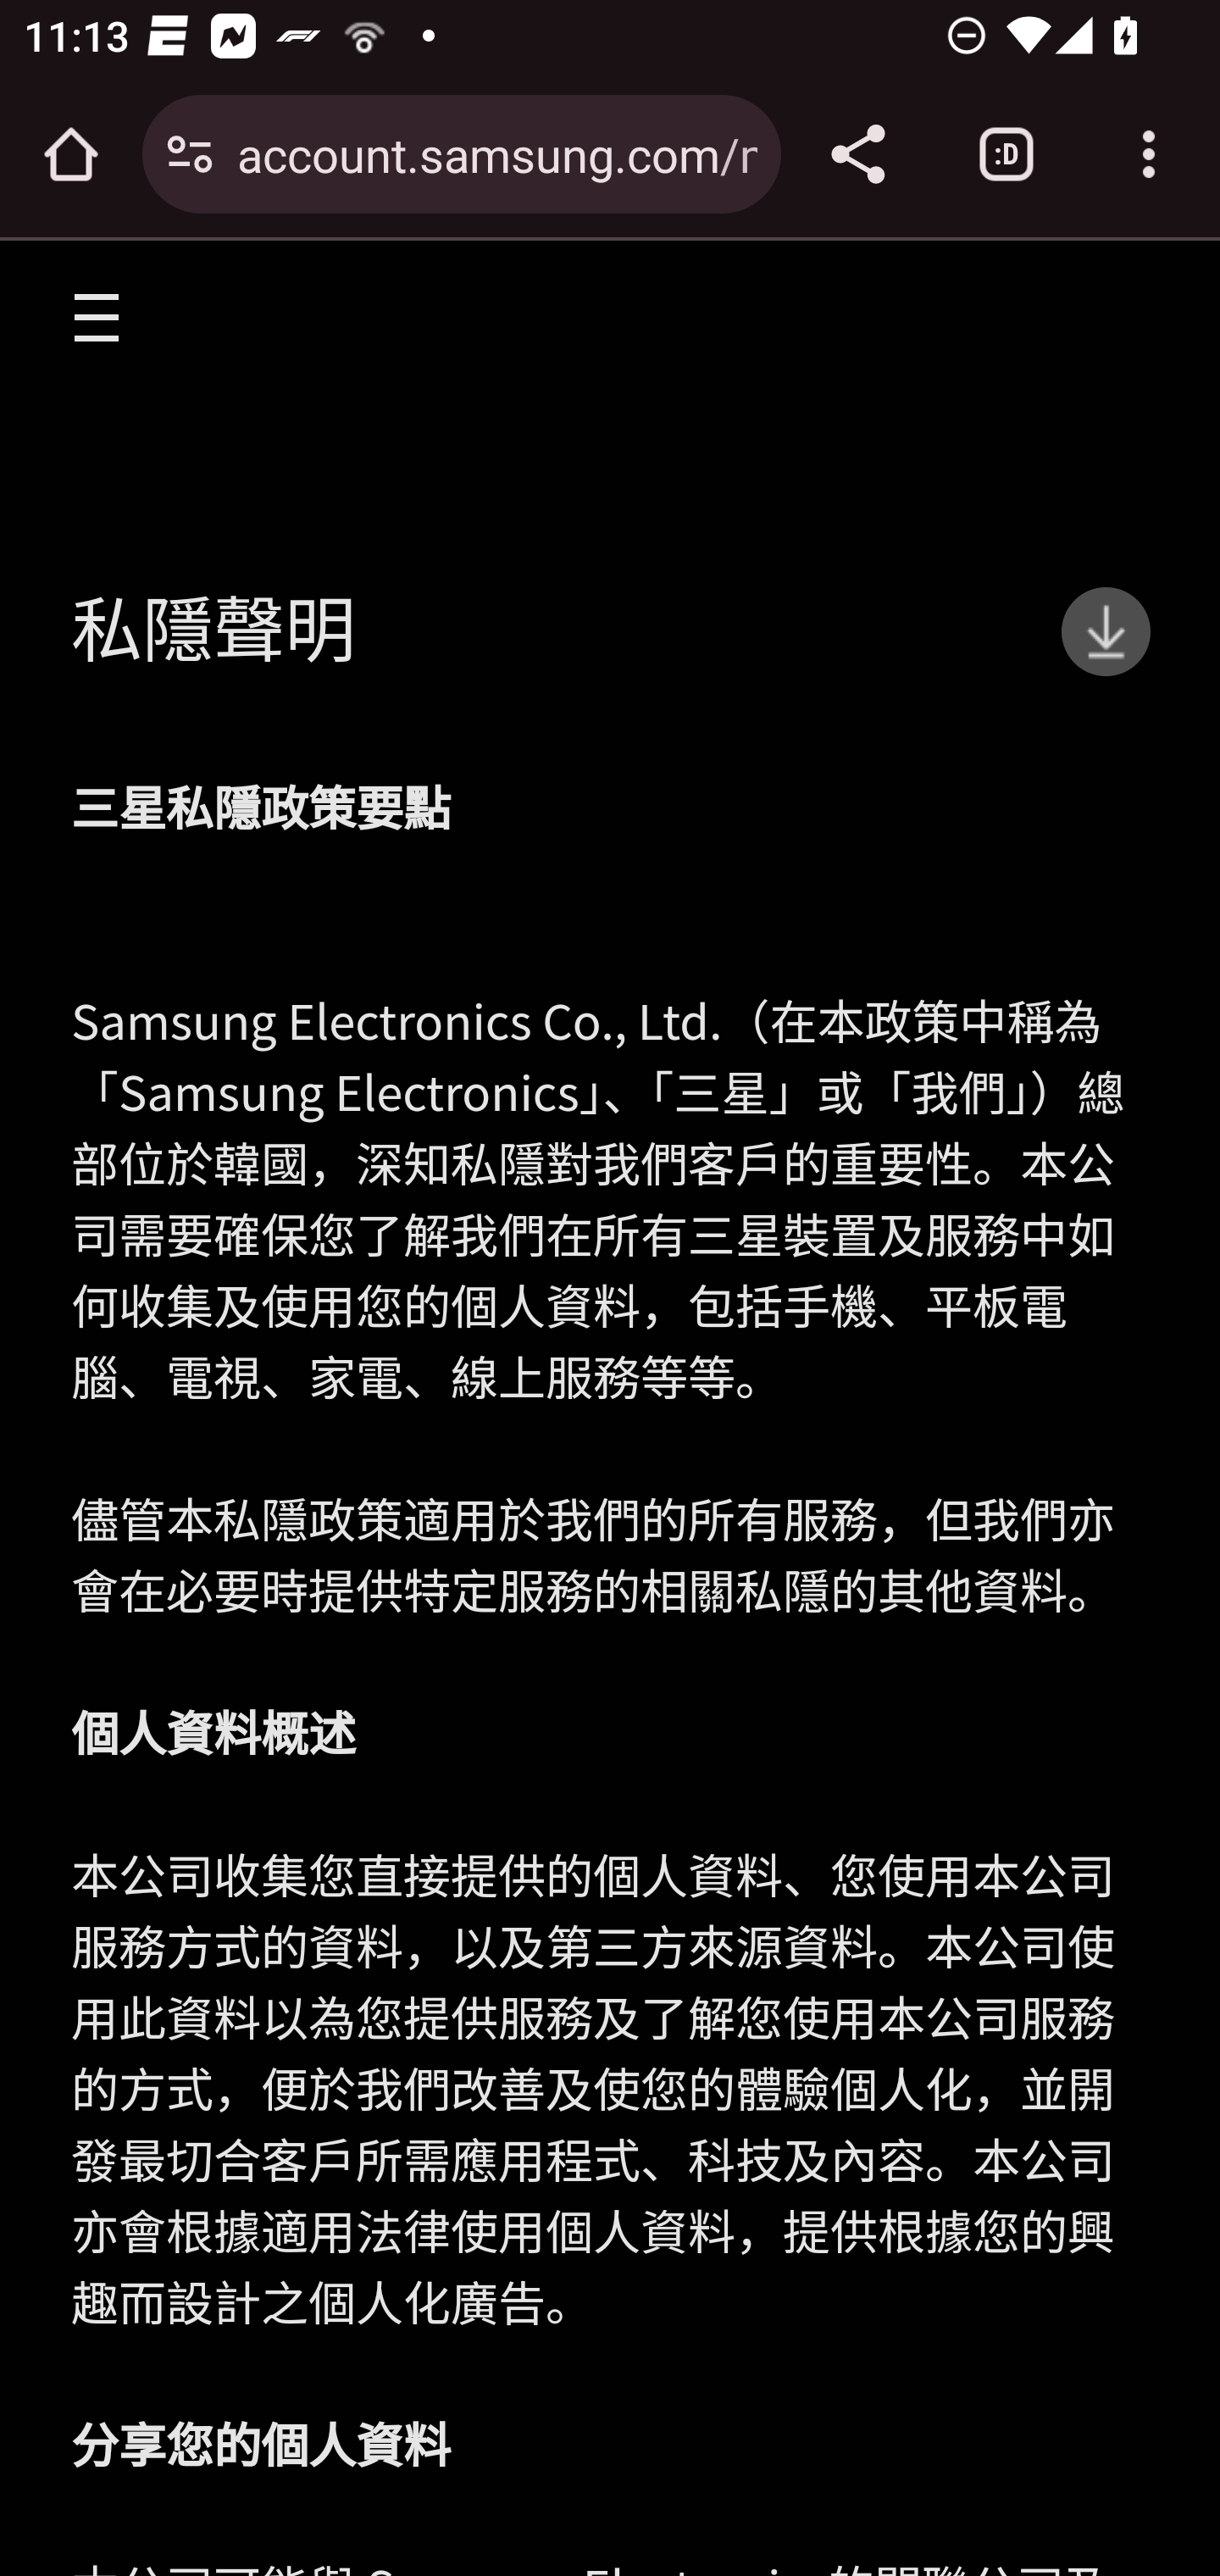 The height and width of the screenshot is (2576, 1220). What do you see at coordinates (190, 154) in the screenshot?
I see `Connection is secure` at bounding box center [190, 154].